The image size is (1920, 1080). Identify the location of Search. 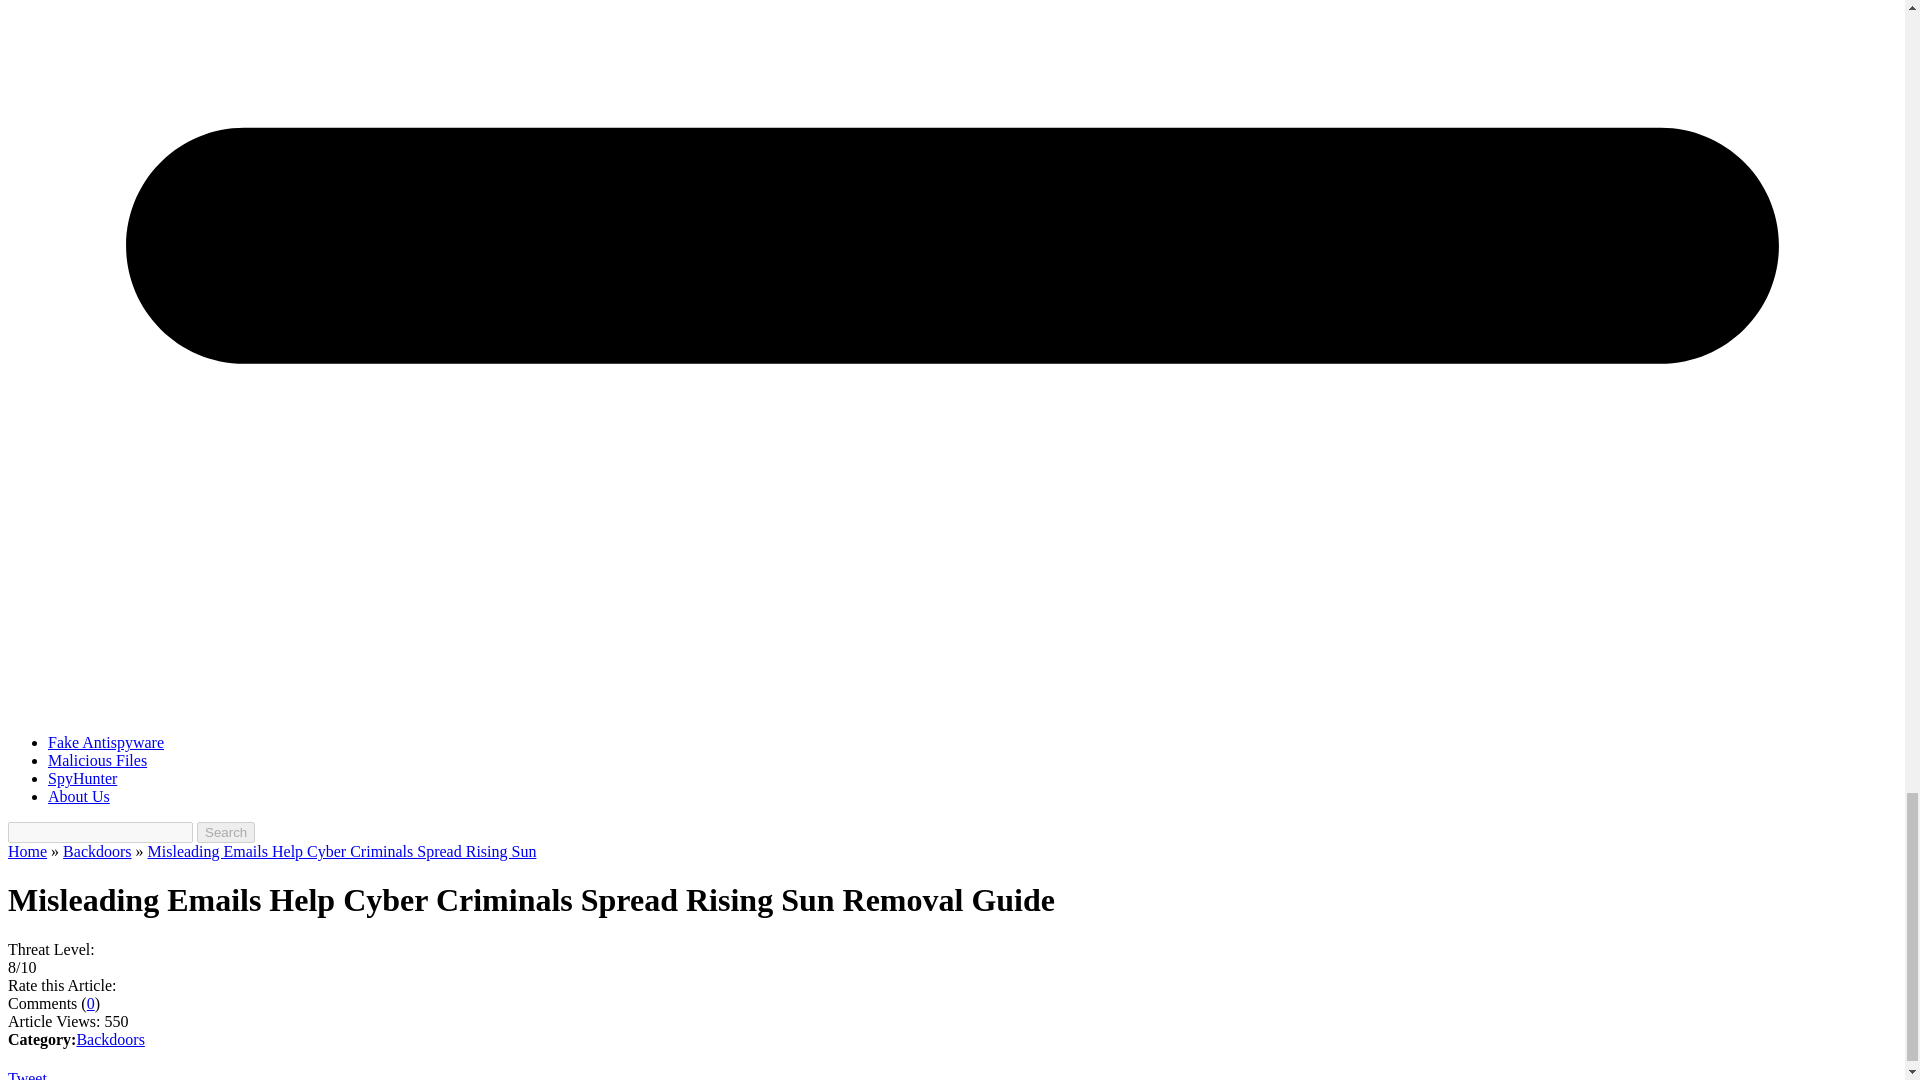
(226, 832).